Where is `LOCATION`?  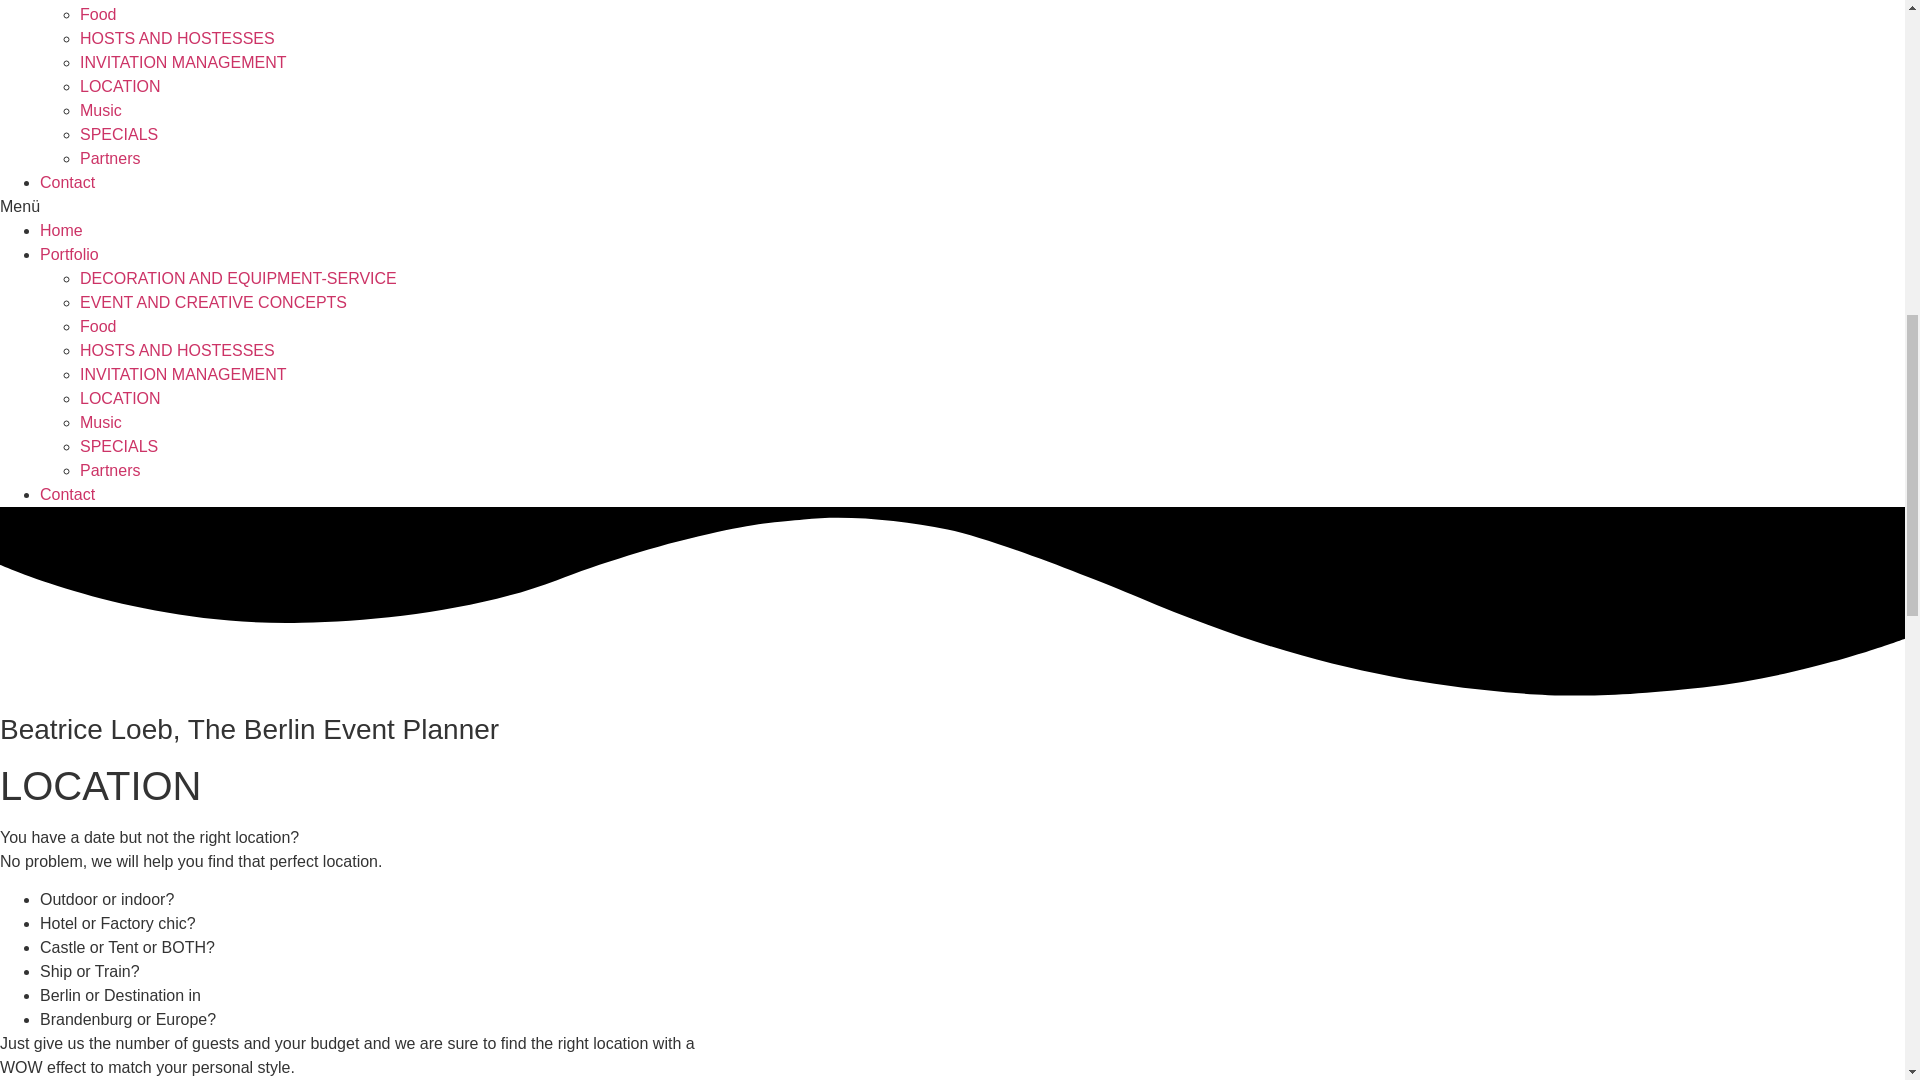 LOCATION is located at coordinates (120, 398).